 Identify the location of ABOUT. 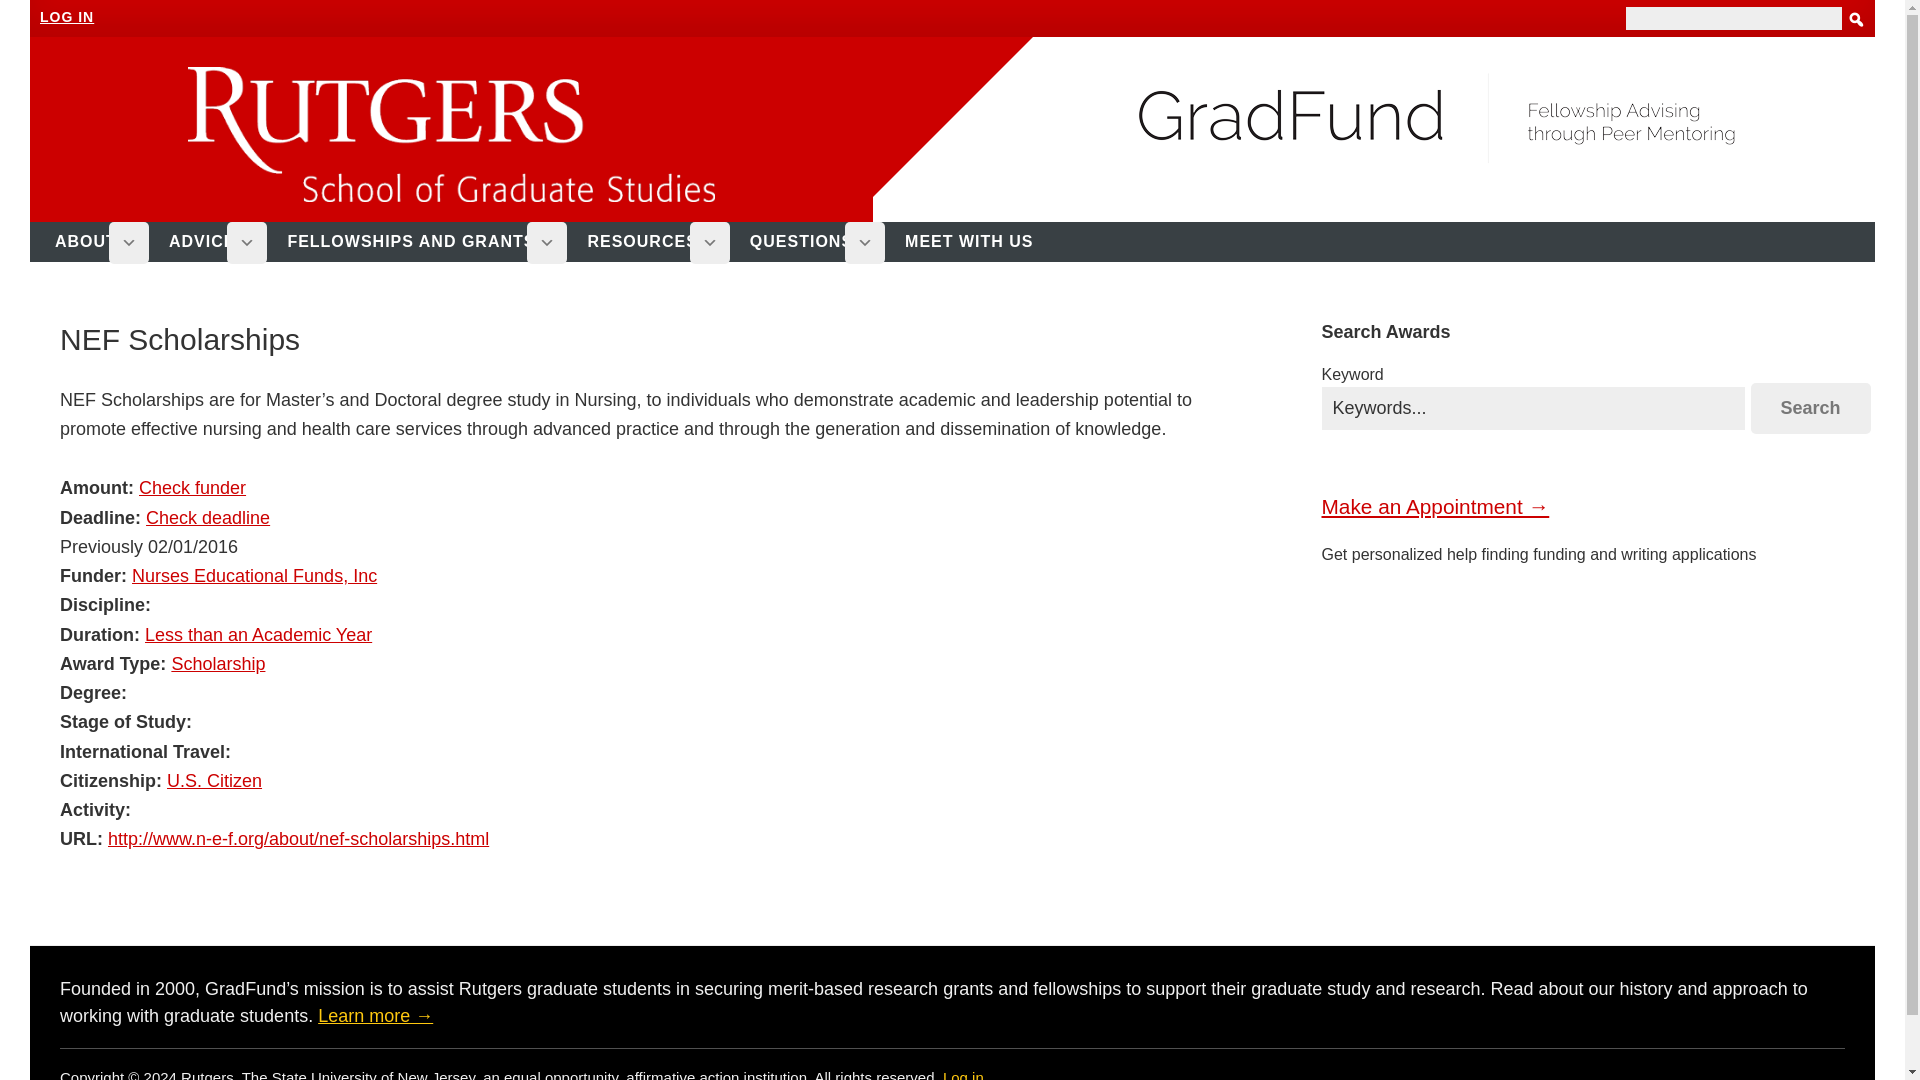
(94, 242).